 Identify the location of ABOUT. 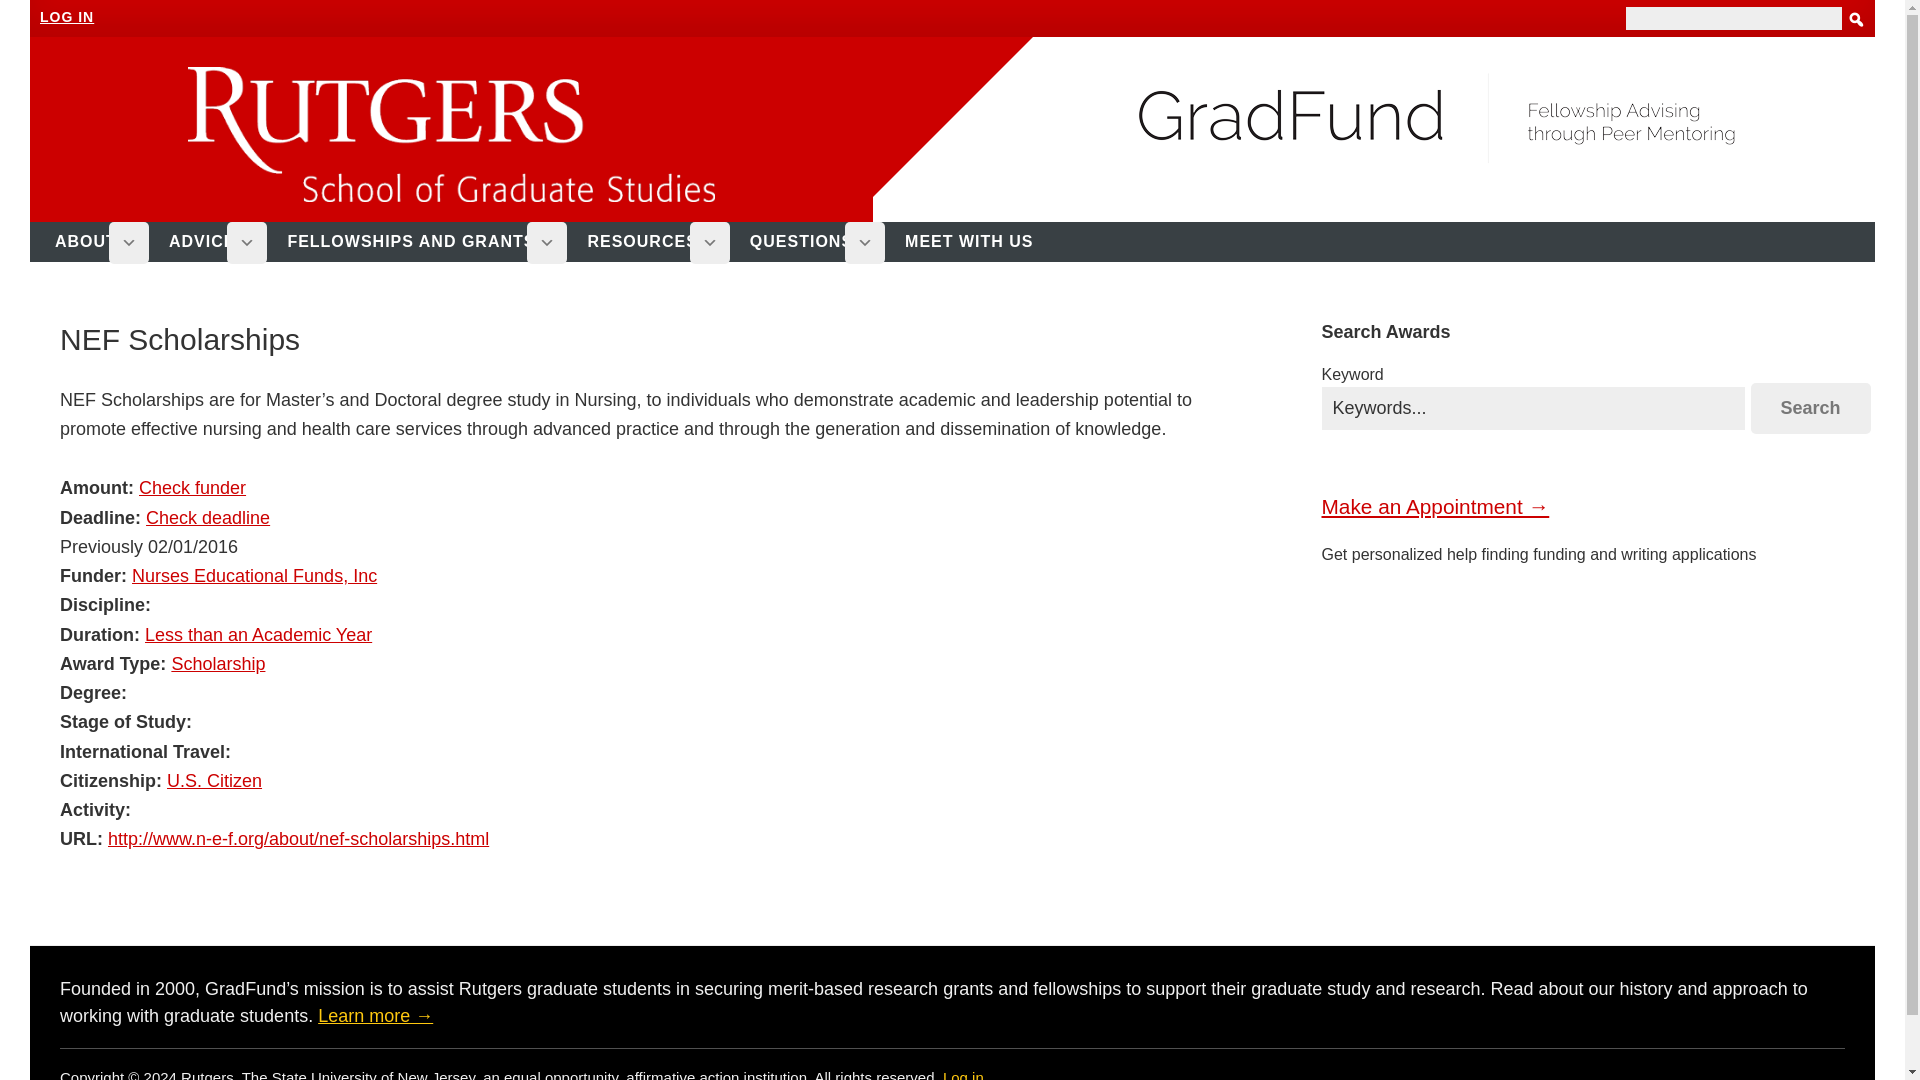
(94, 242).